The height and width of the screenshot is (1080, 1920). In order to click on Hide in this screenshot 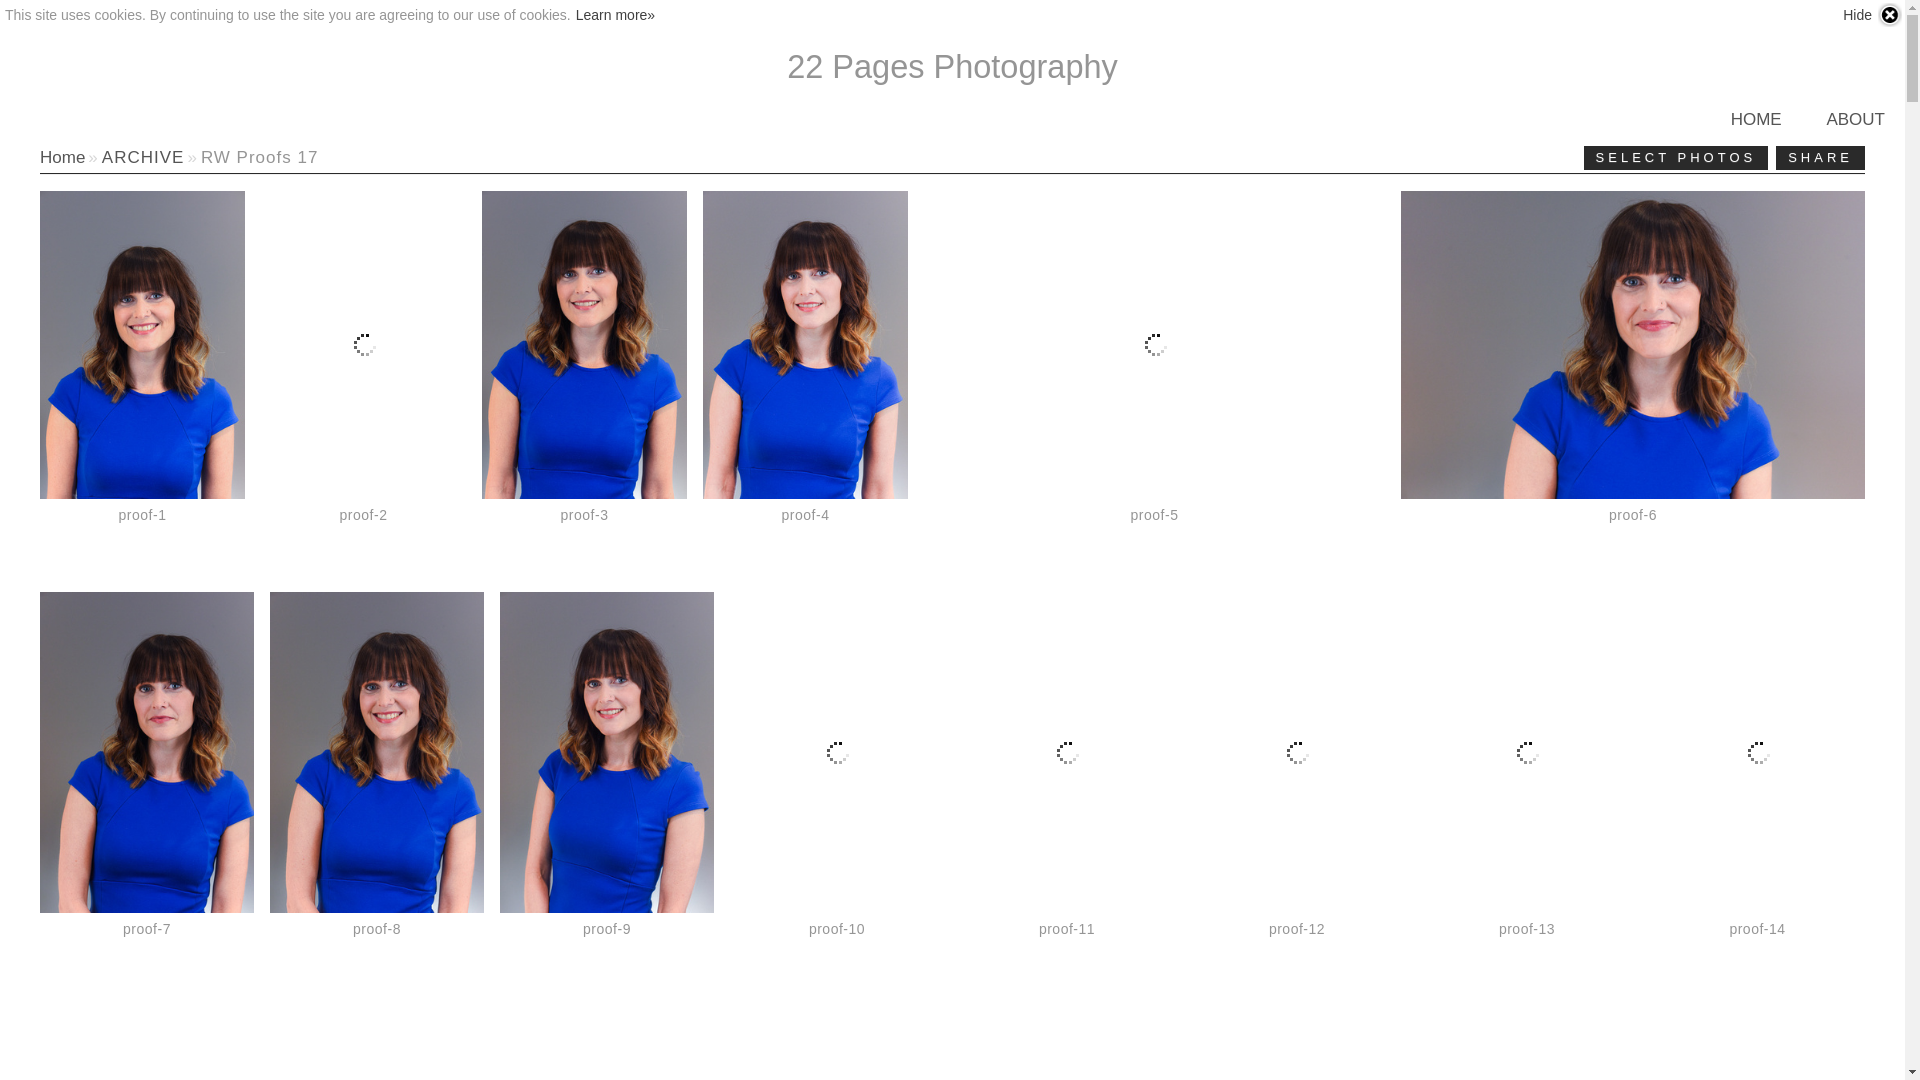, I will do `click(1872, 15)`.